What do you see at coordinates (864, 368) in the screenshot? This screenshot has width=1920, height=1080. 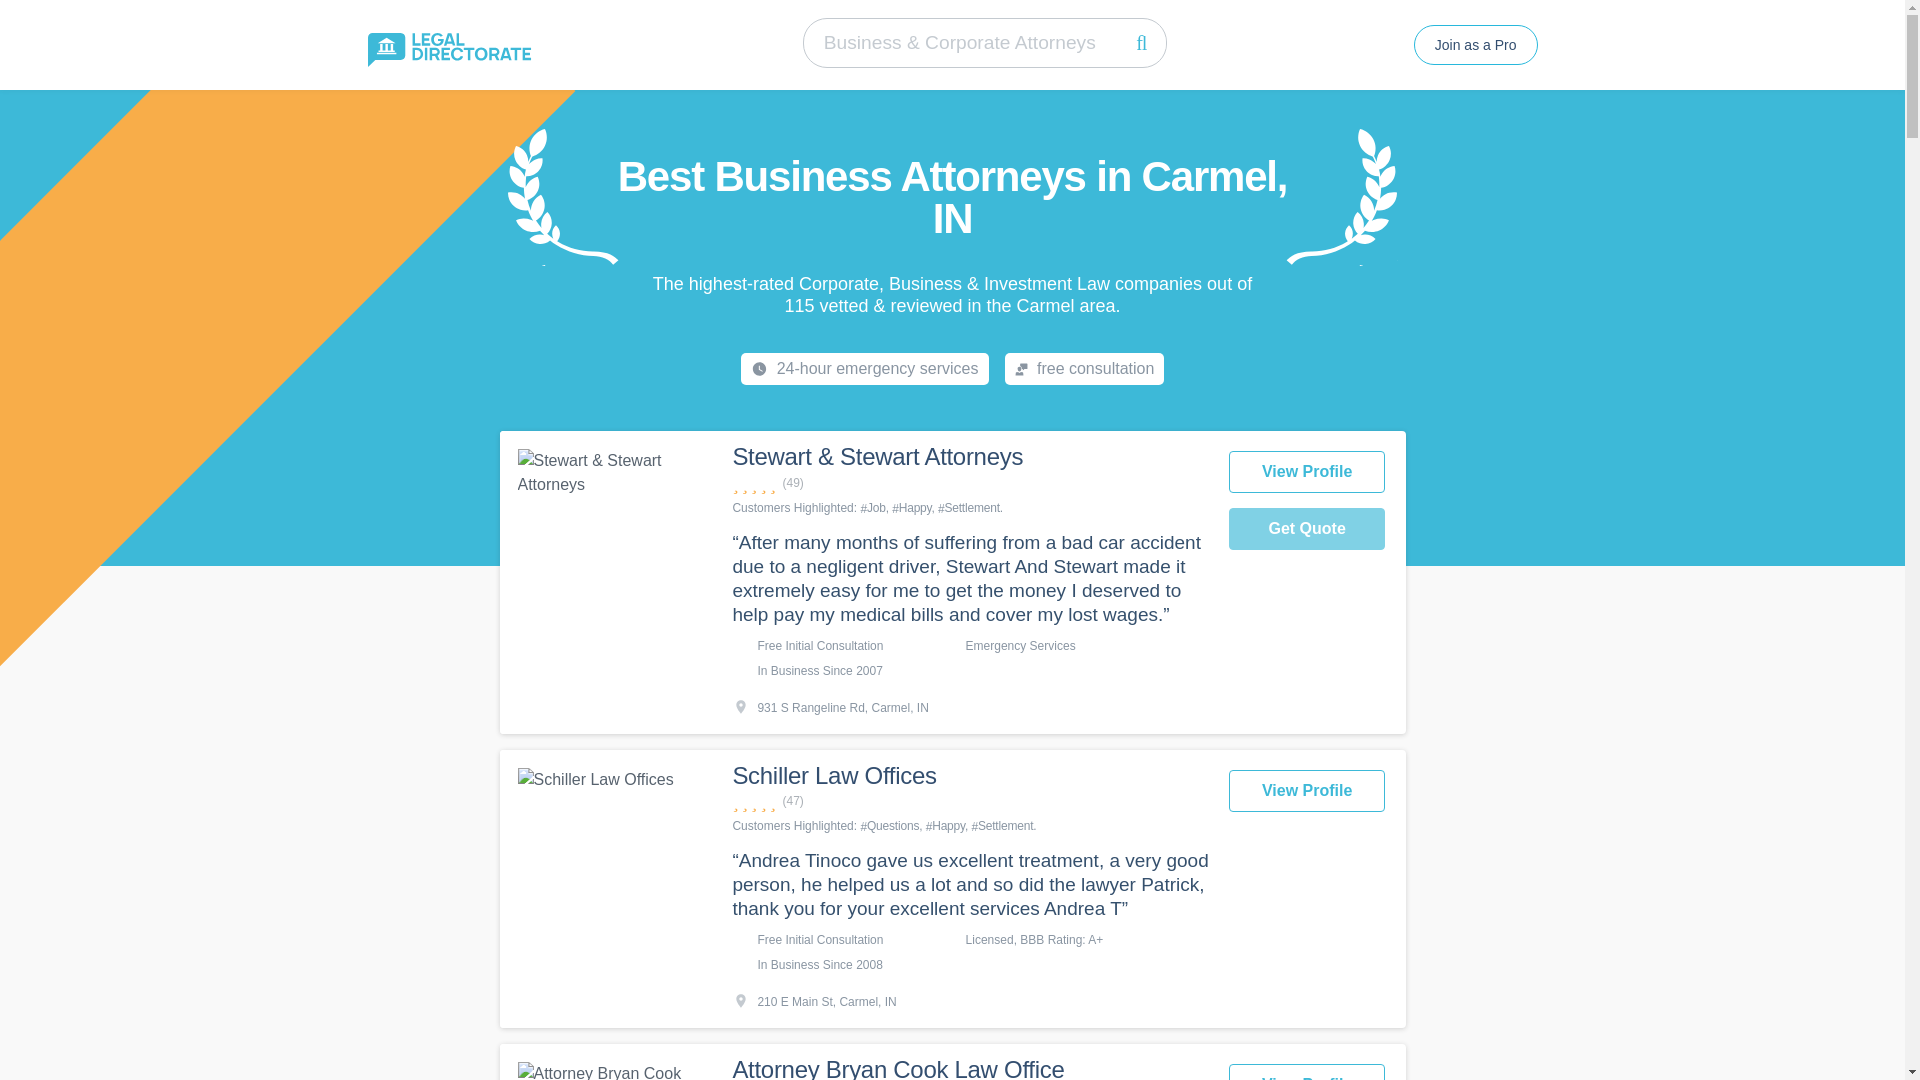 I see `24-hour emergency services` at bounding box center [864, 368].